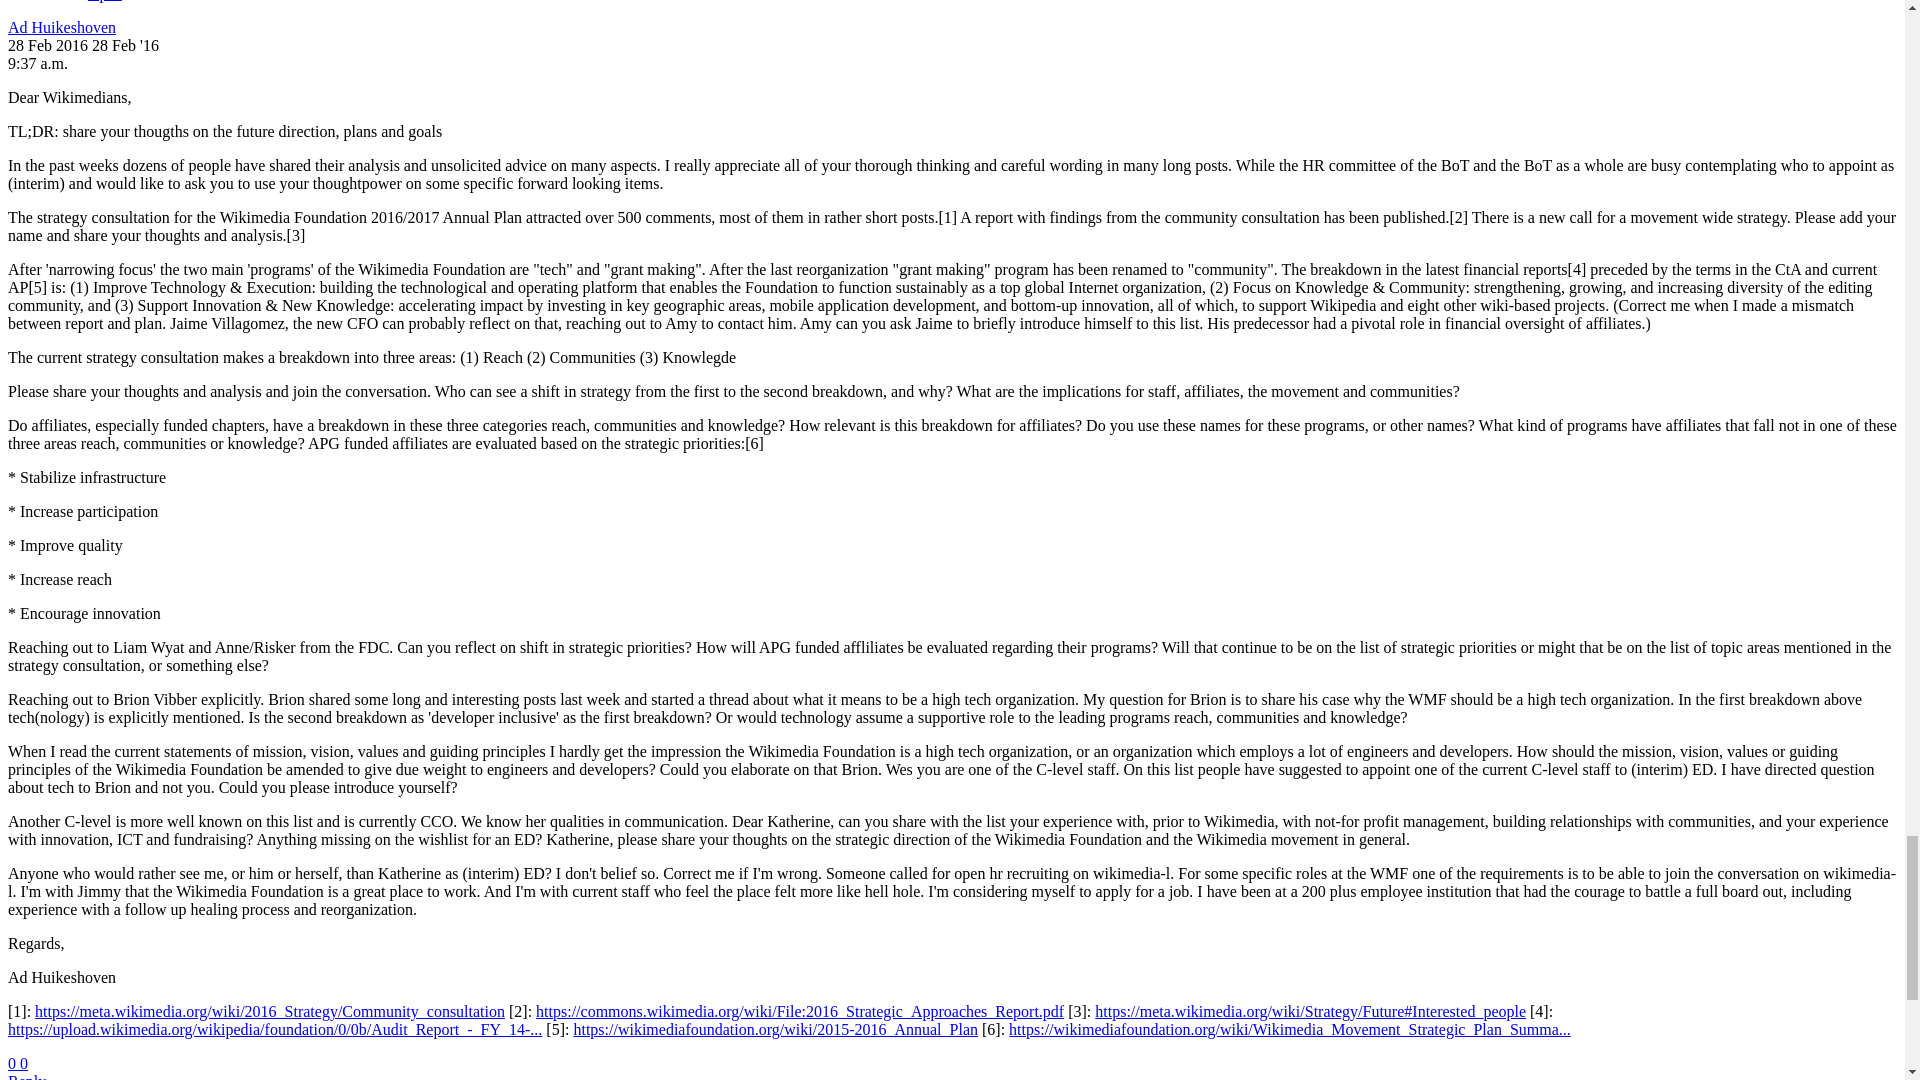  What do you see at coordinates (13, 1064) in the screenshot?
I see `You must be logged-in to vote.` at bounding box center [13, 1064].